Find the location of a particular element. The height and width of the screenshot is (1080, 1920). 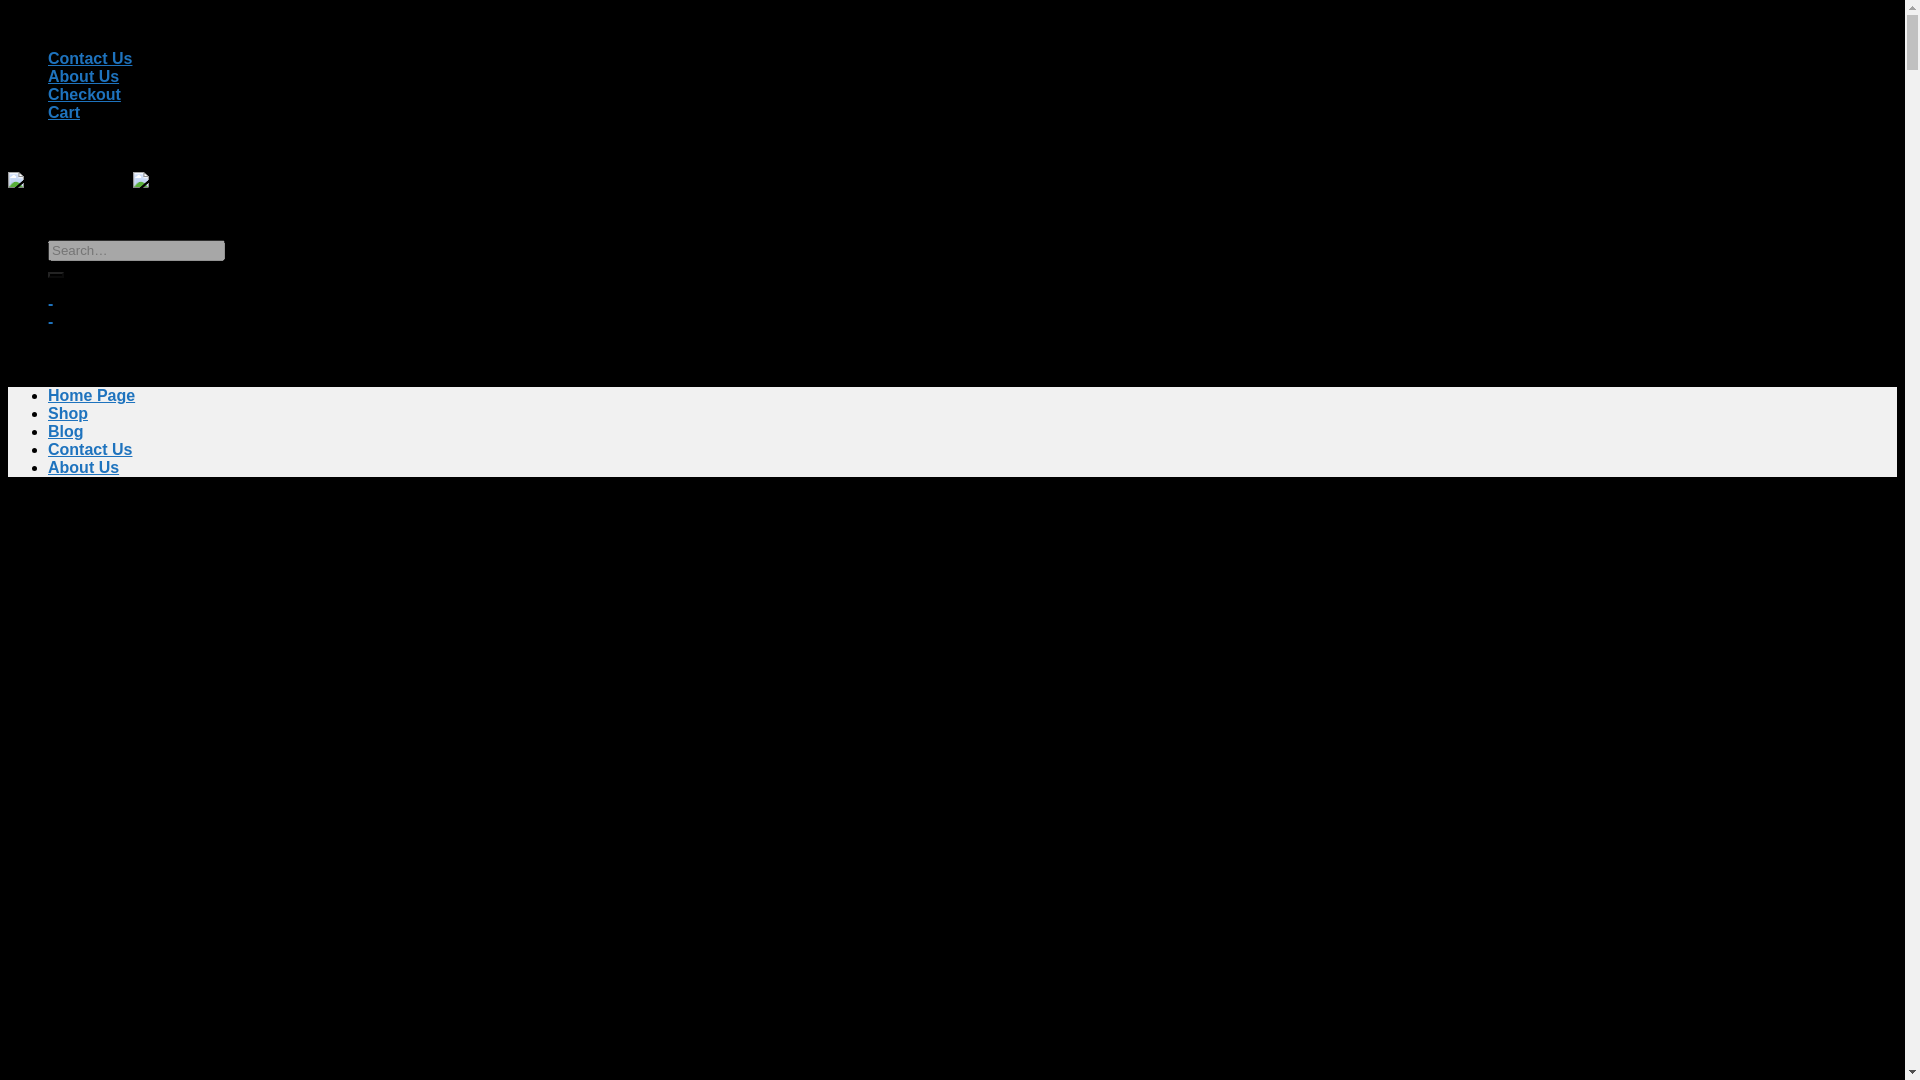

Blog is located at coordinates (66, 431).